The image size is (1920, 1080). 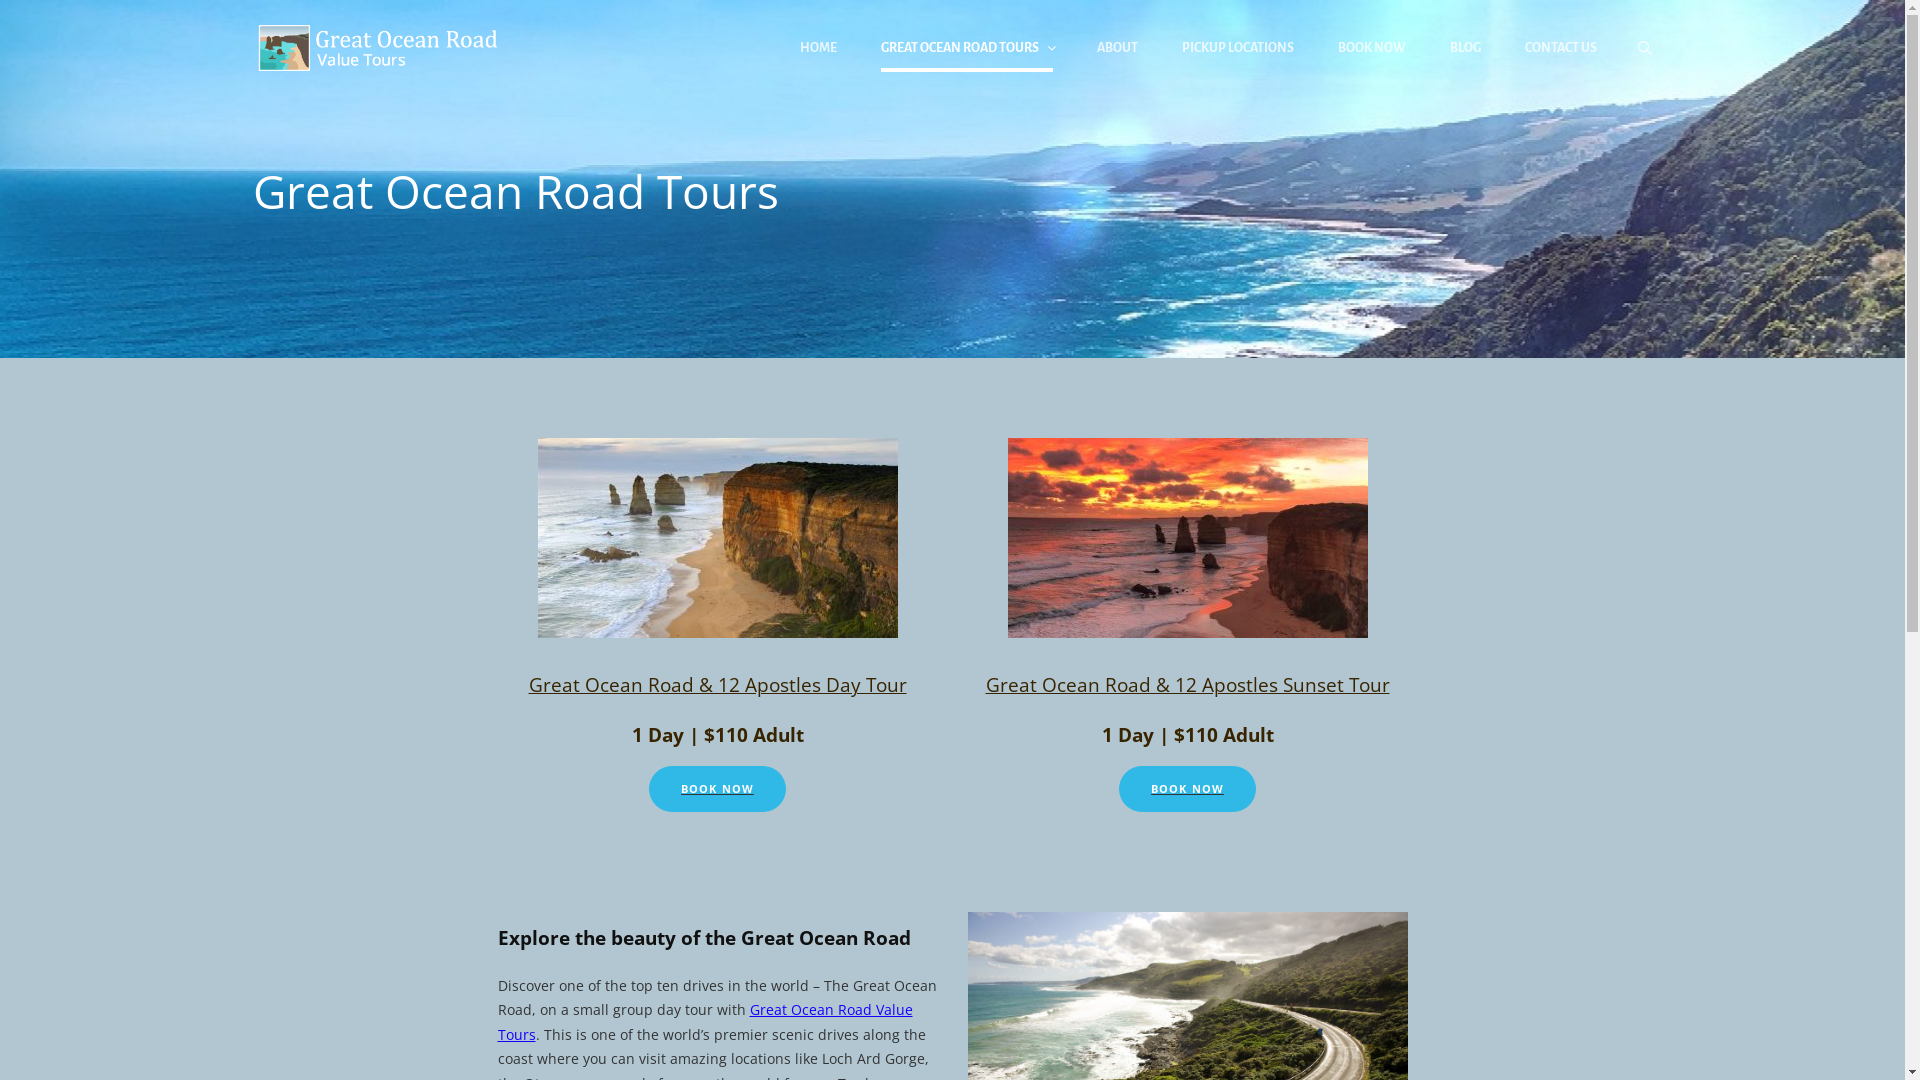 I want to click on BOOK NOW, so click(x=718, y=789).